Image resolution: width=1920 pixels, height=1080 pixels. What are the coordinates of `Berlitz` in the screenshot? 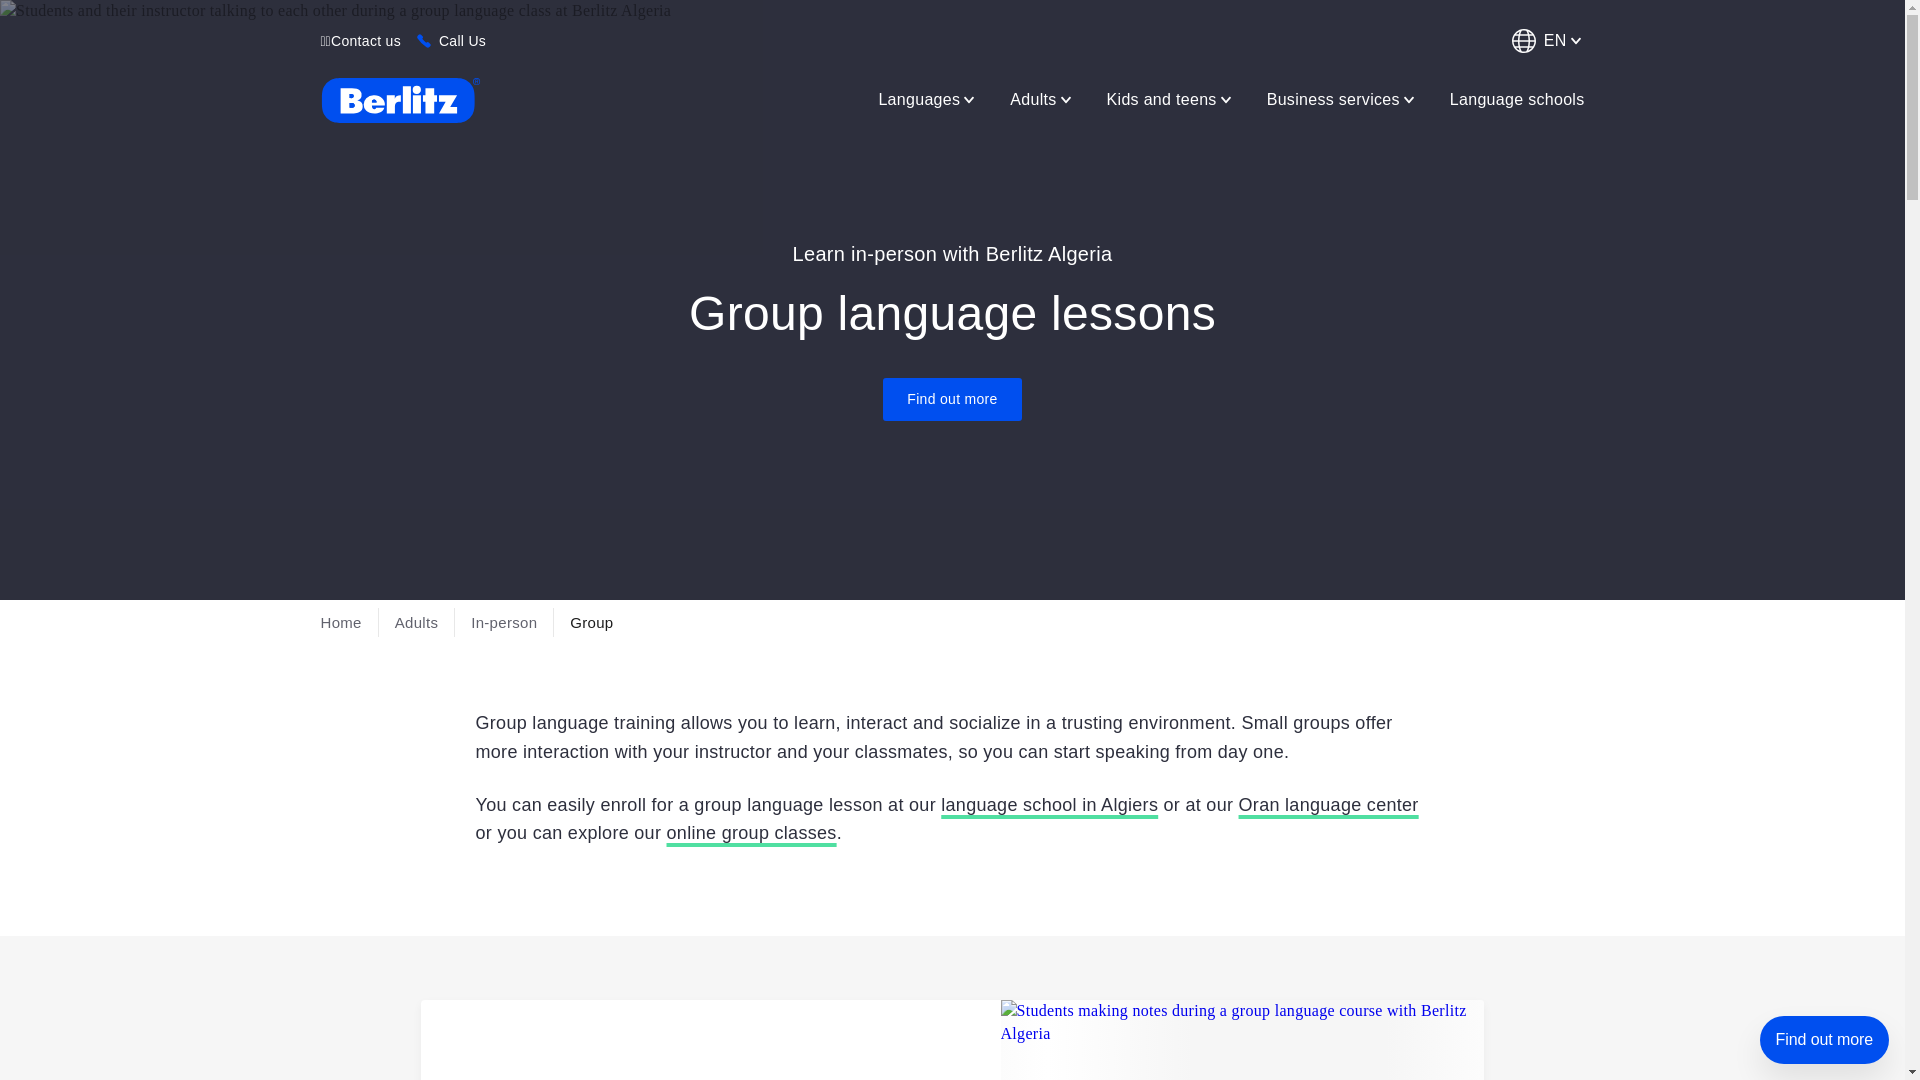 It's located at (400, 100).